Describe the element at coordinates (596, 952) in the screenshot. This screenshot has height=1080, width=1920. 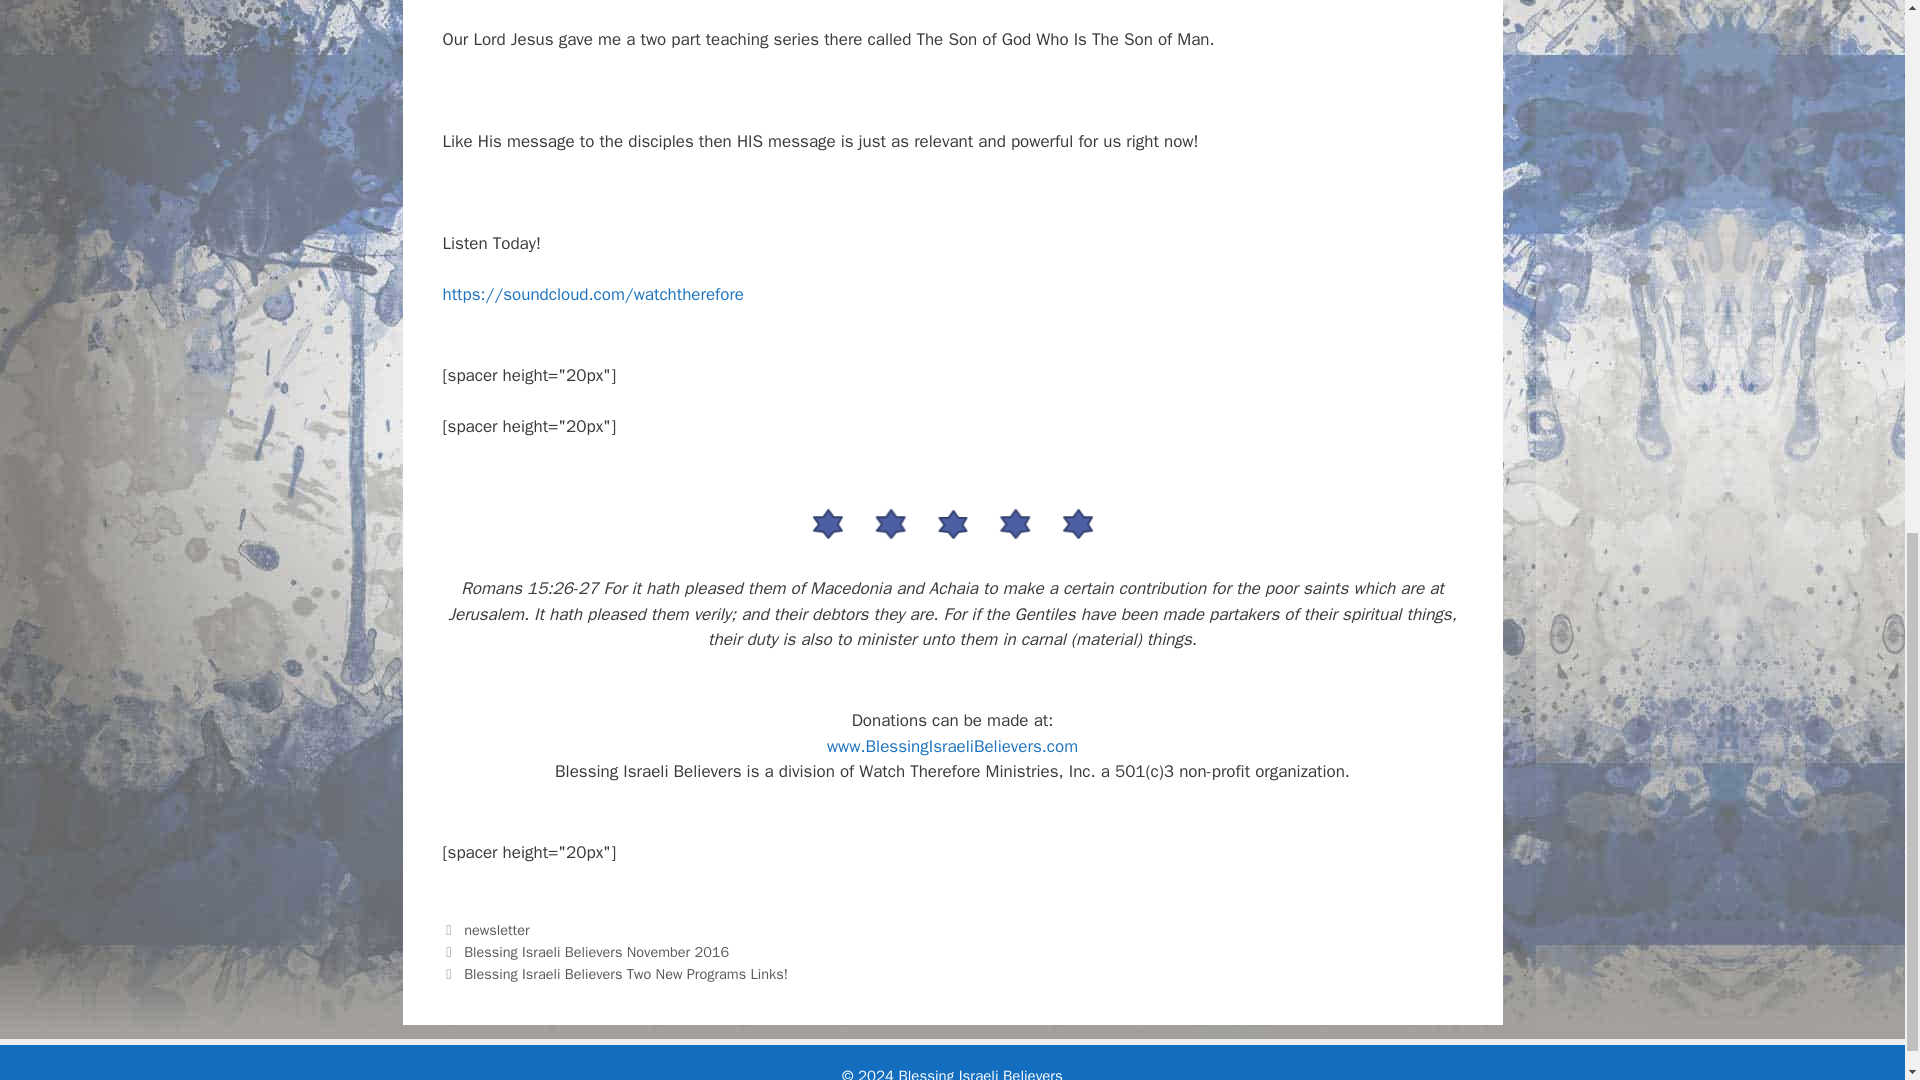
I see `Blessing Israeli Believers November 2016` at that location.